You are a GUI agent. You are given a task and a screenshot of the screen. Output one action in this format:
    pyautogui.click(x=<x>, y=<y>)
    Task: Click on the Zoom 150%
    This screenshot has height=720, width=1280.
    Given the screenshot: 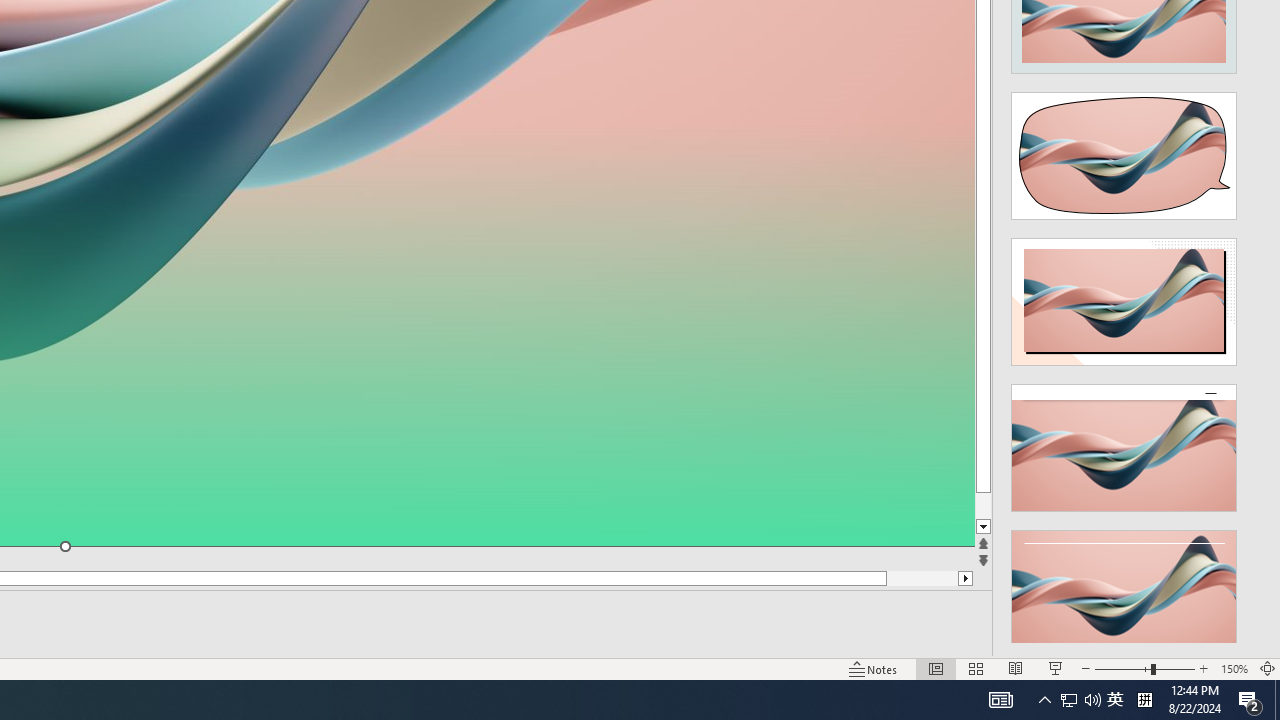 What is the action you would take?
    pyautogui.click(x=1234, y=668)
    